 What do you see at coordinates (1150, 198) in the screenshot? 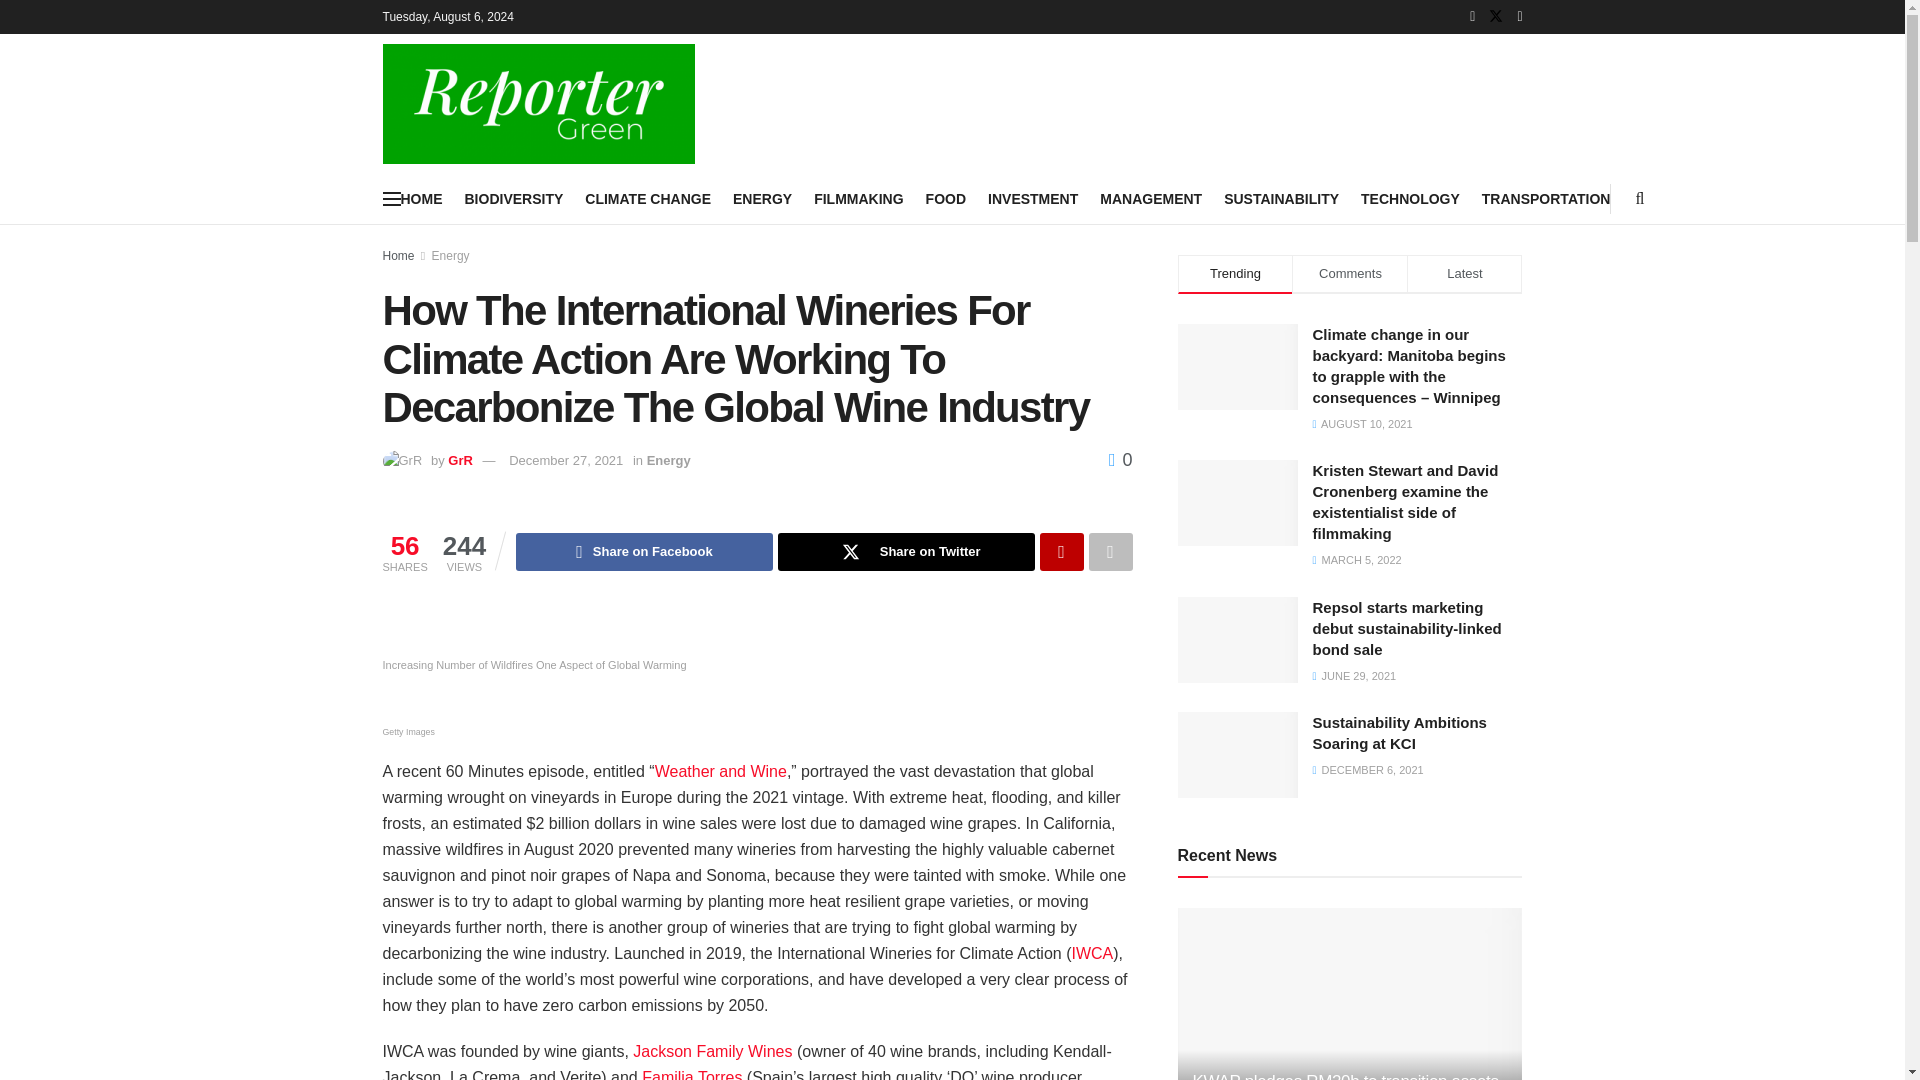
I see `MANAGEMENT` at bounding box center [1150, 198].